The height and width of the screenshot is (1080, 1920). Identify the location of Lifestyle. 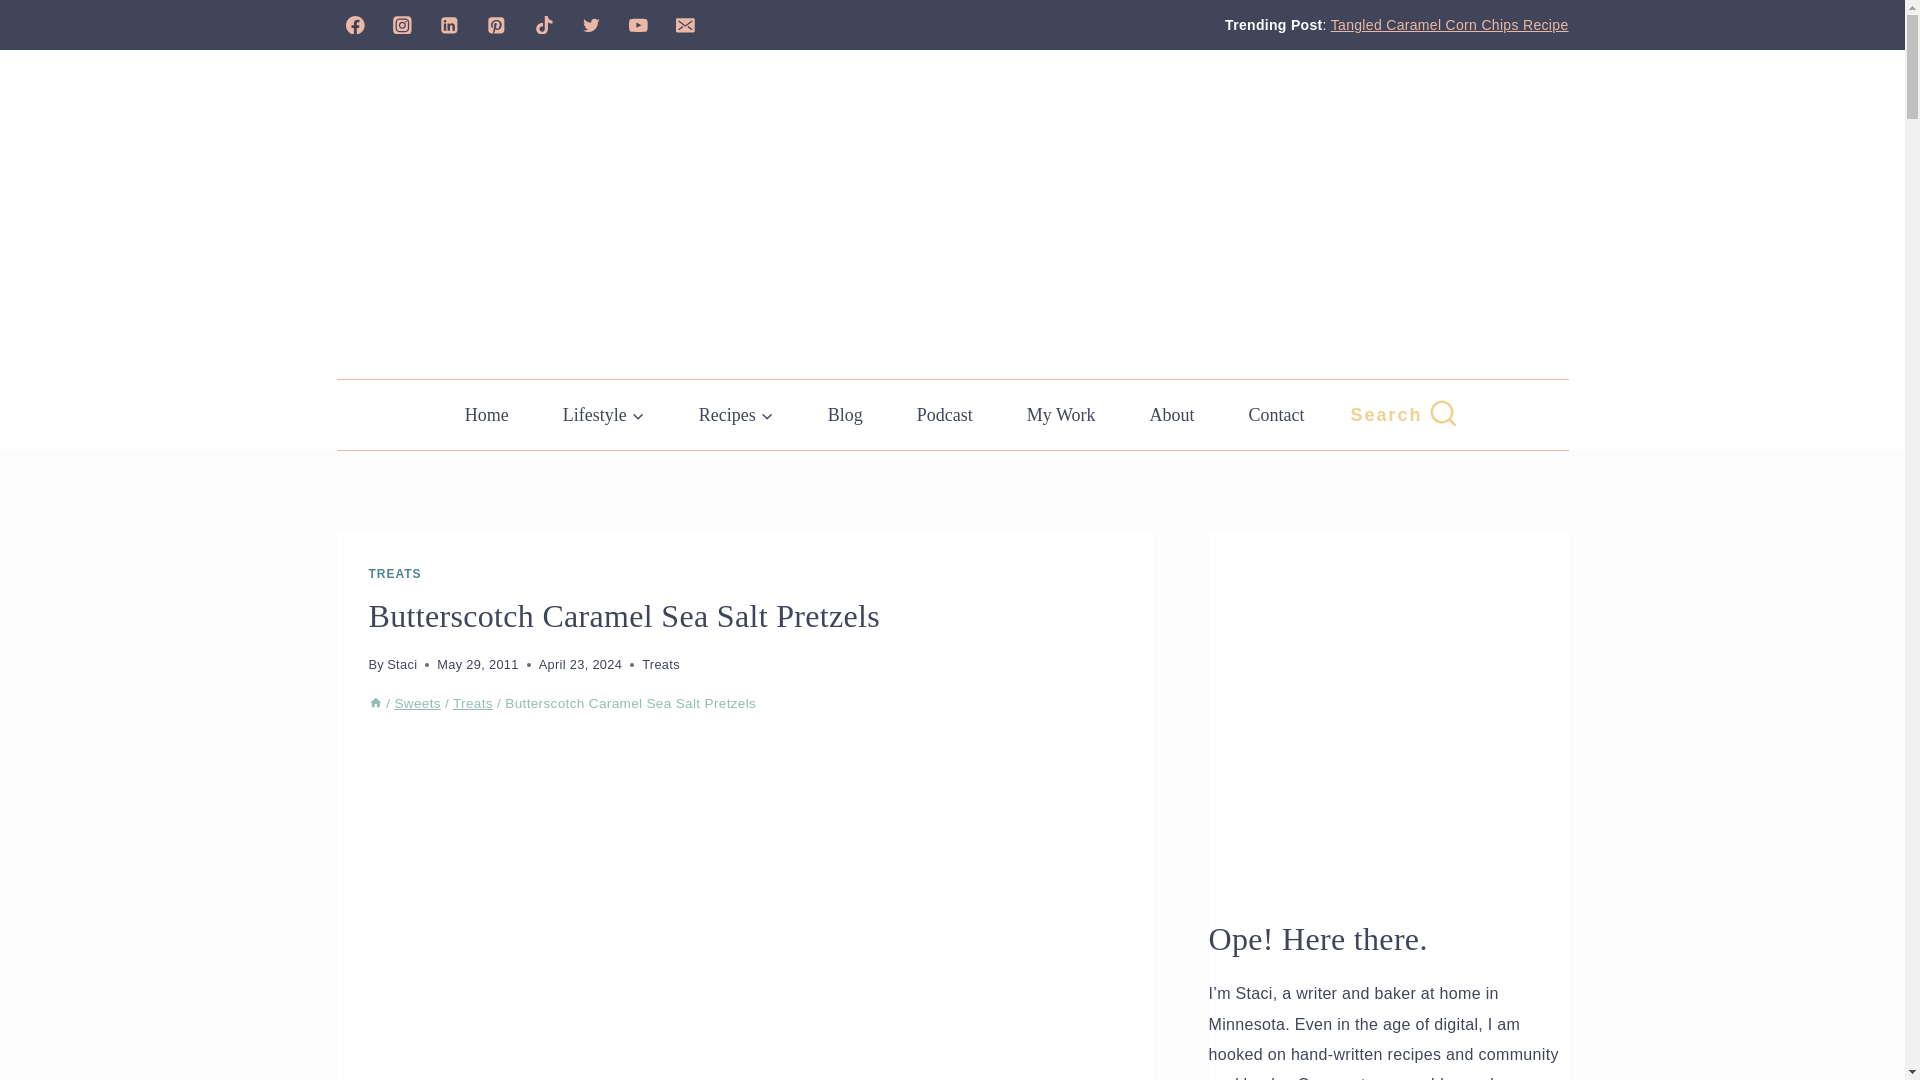
(604, 415).